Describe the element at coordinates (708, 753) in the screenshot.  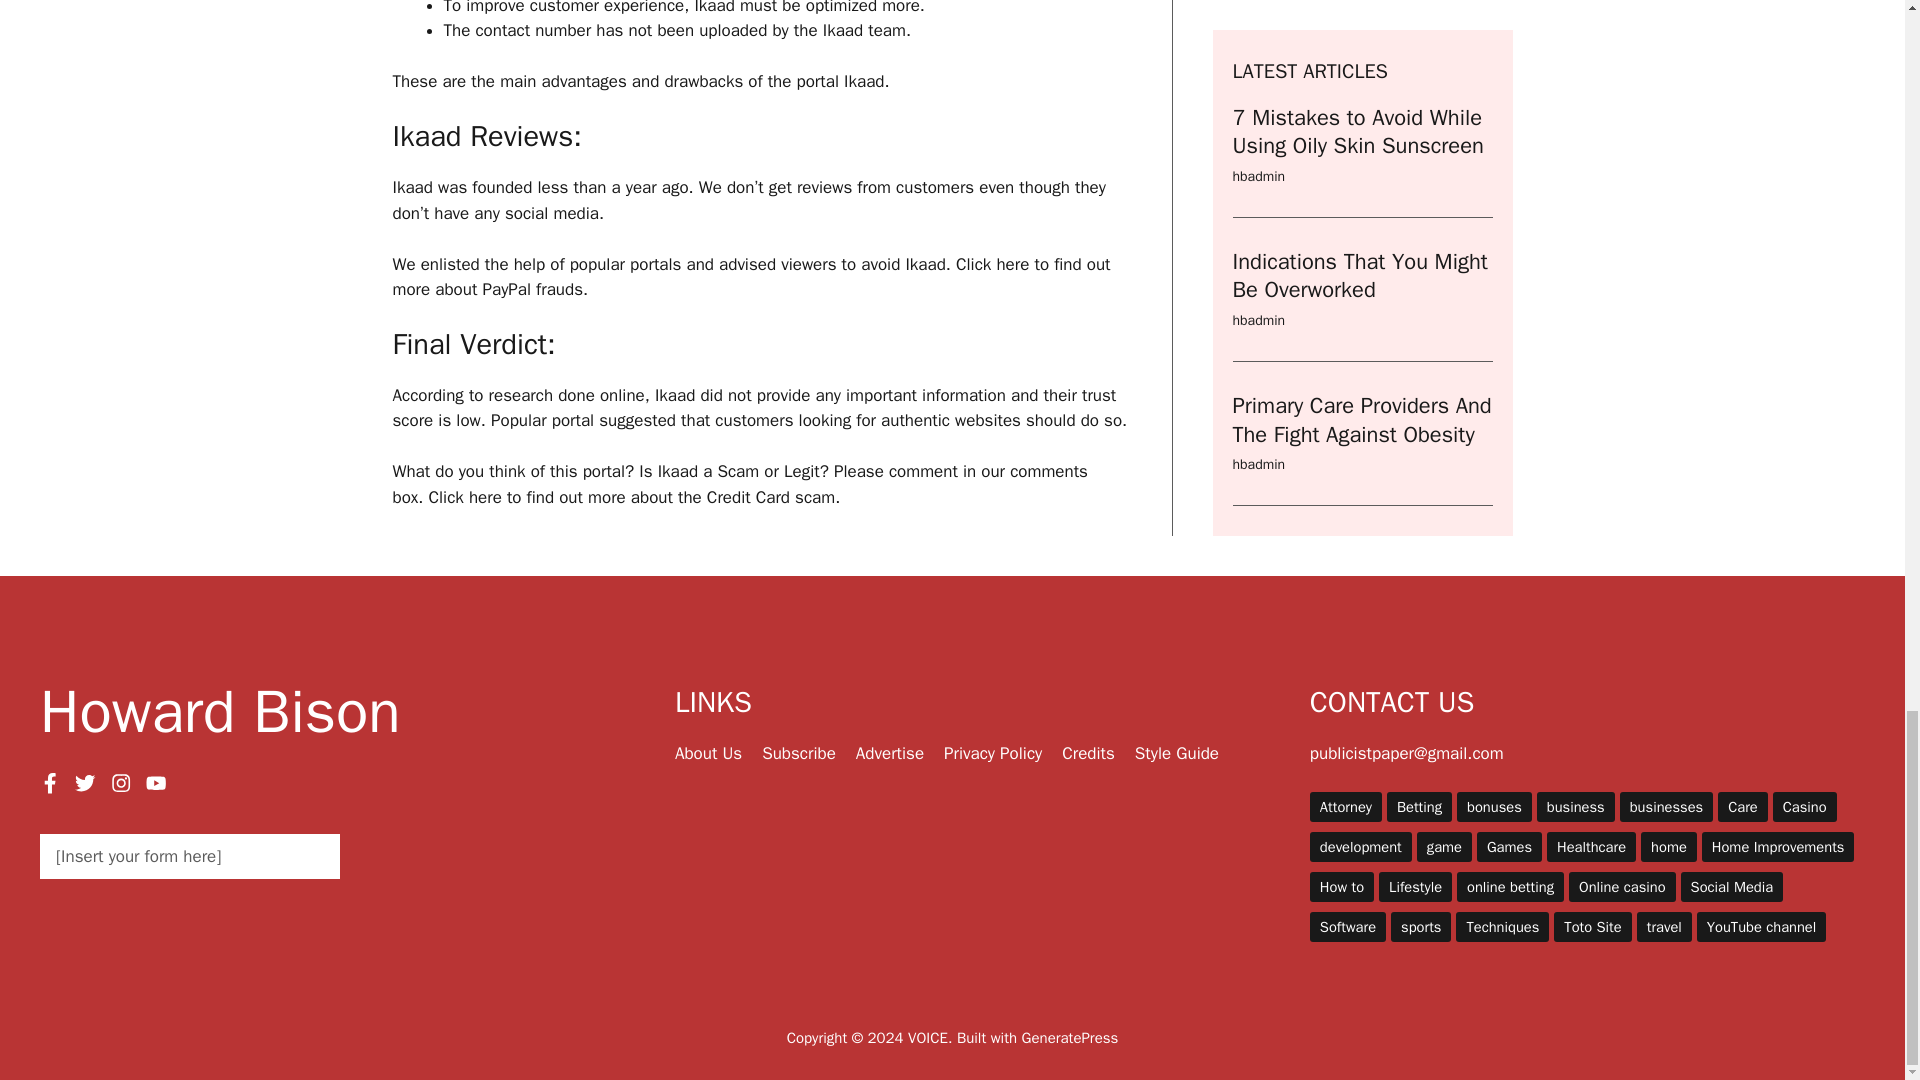
I see `About Us` at that location.